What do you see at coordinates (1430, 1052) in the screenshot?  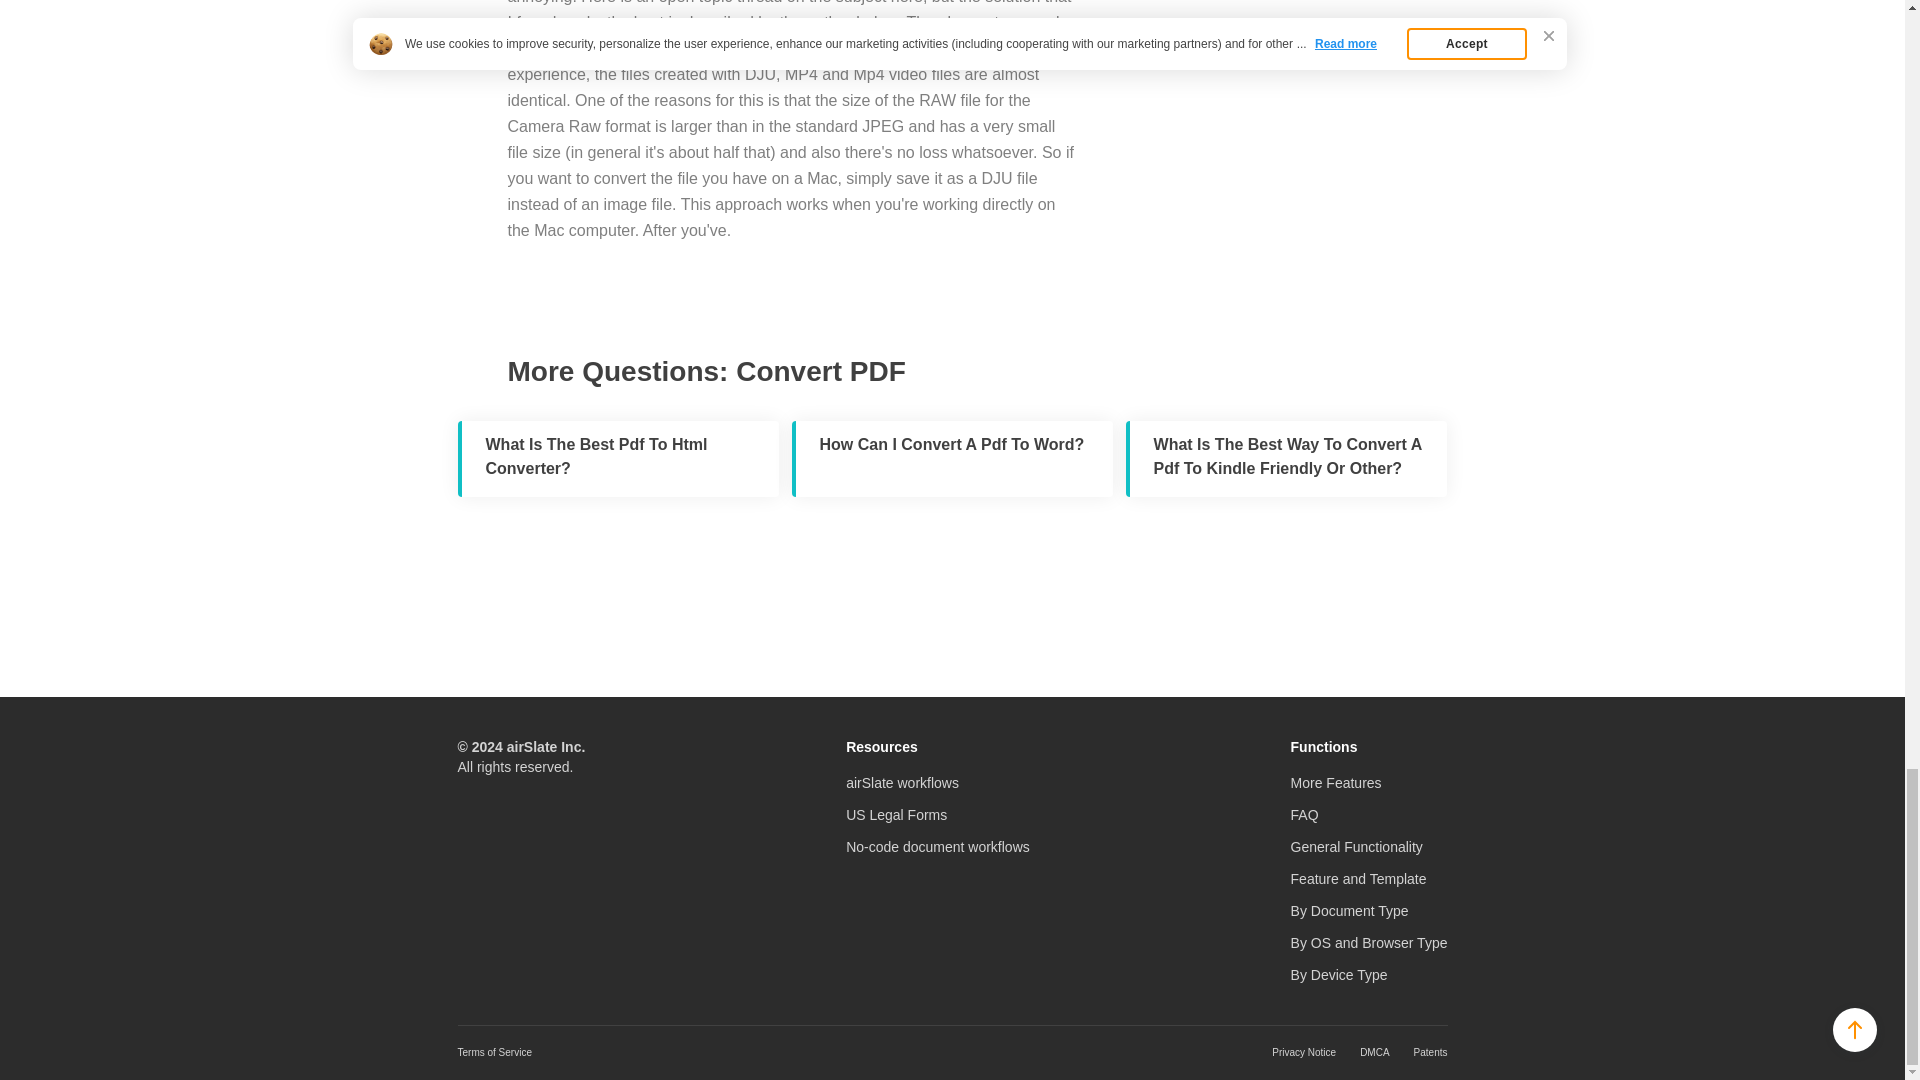 I see `Patents` at bounding box center [1430, 1052].